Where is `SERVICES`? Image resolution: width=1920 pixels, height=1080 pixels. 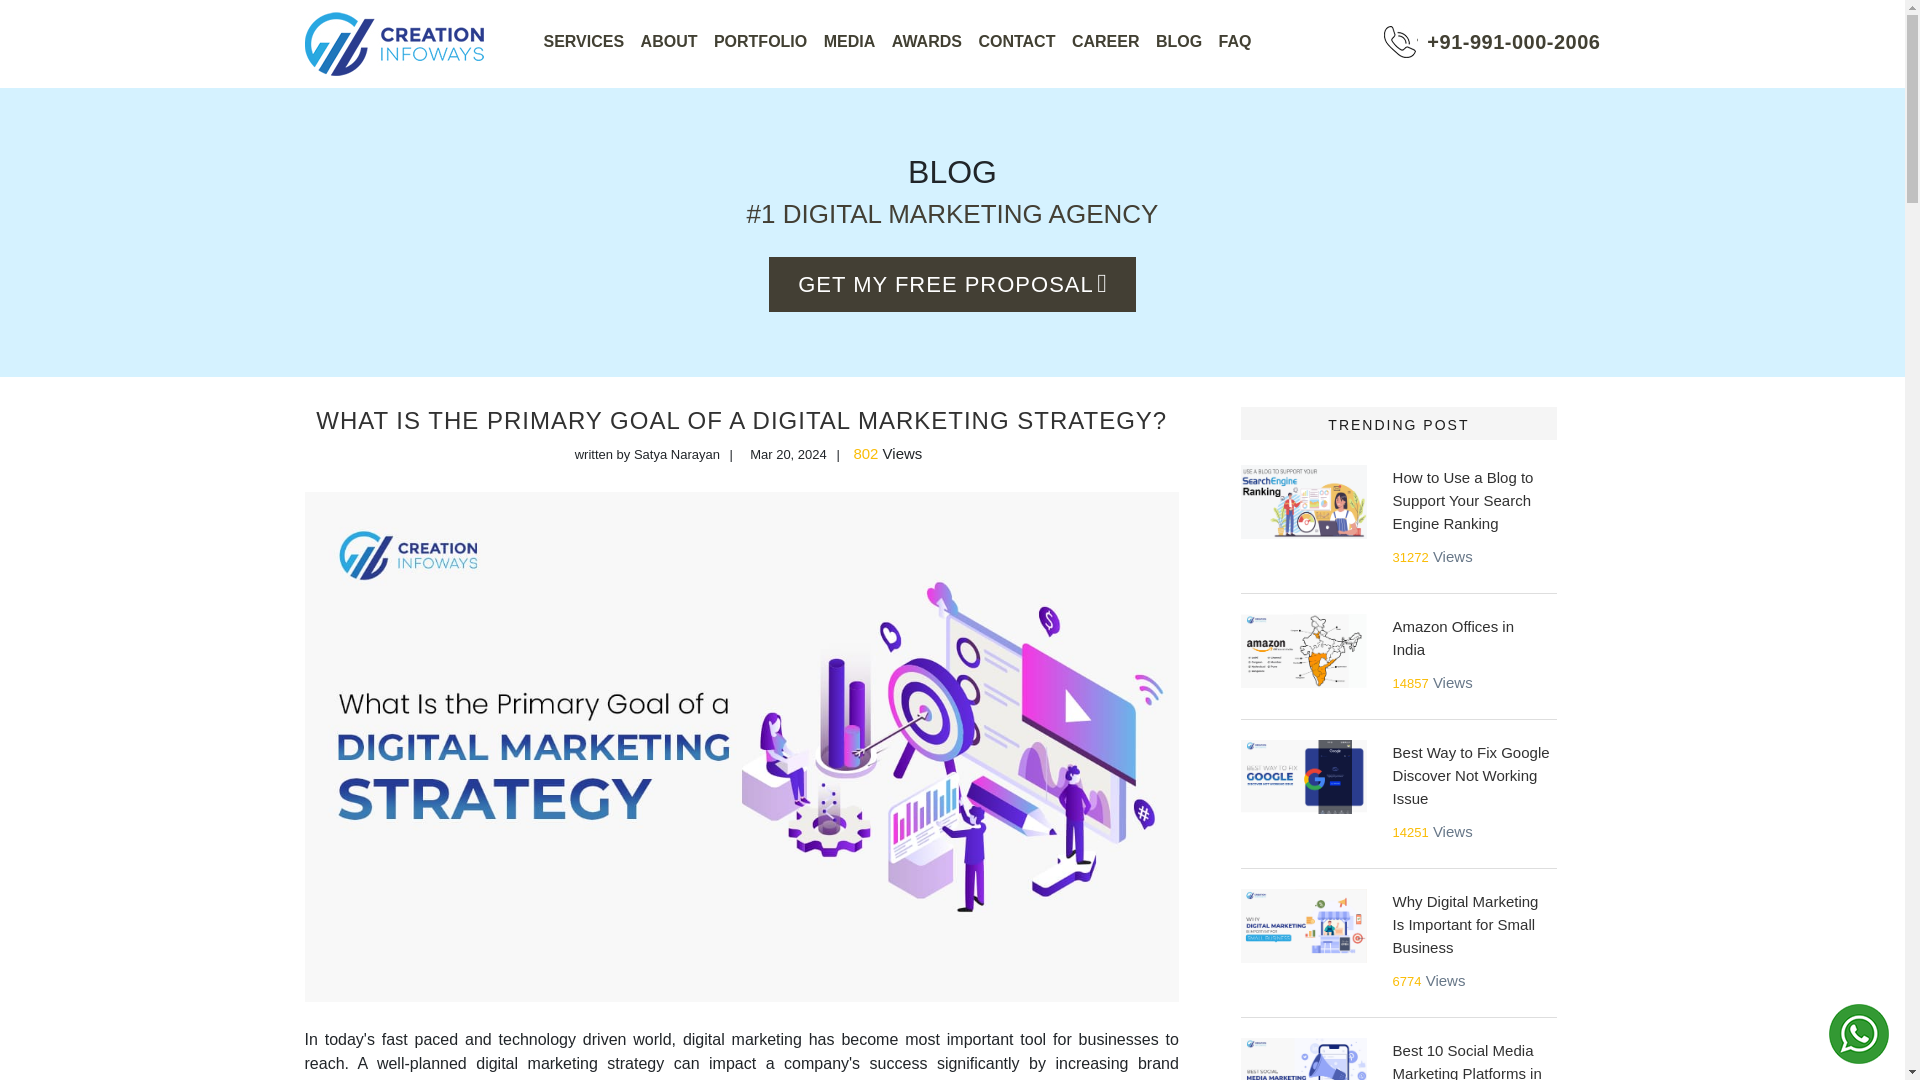
SERVICES is located at coordinates (584, 41).